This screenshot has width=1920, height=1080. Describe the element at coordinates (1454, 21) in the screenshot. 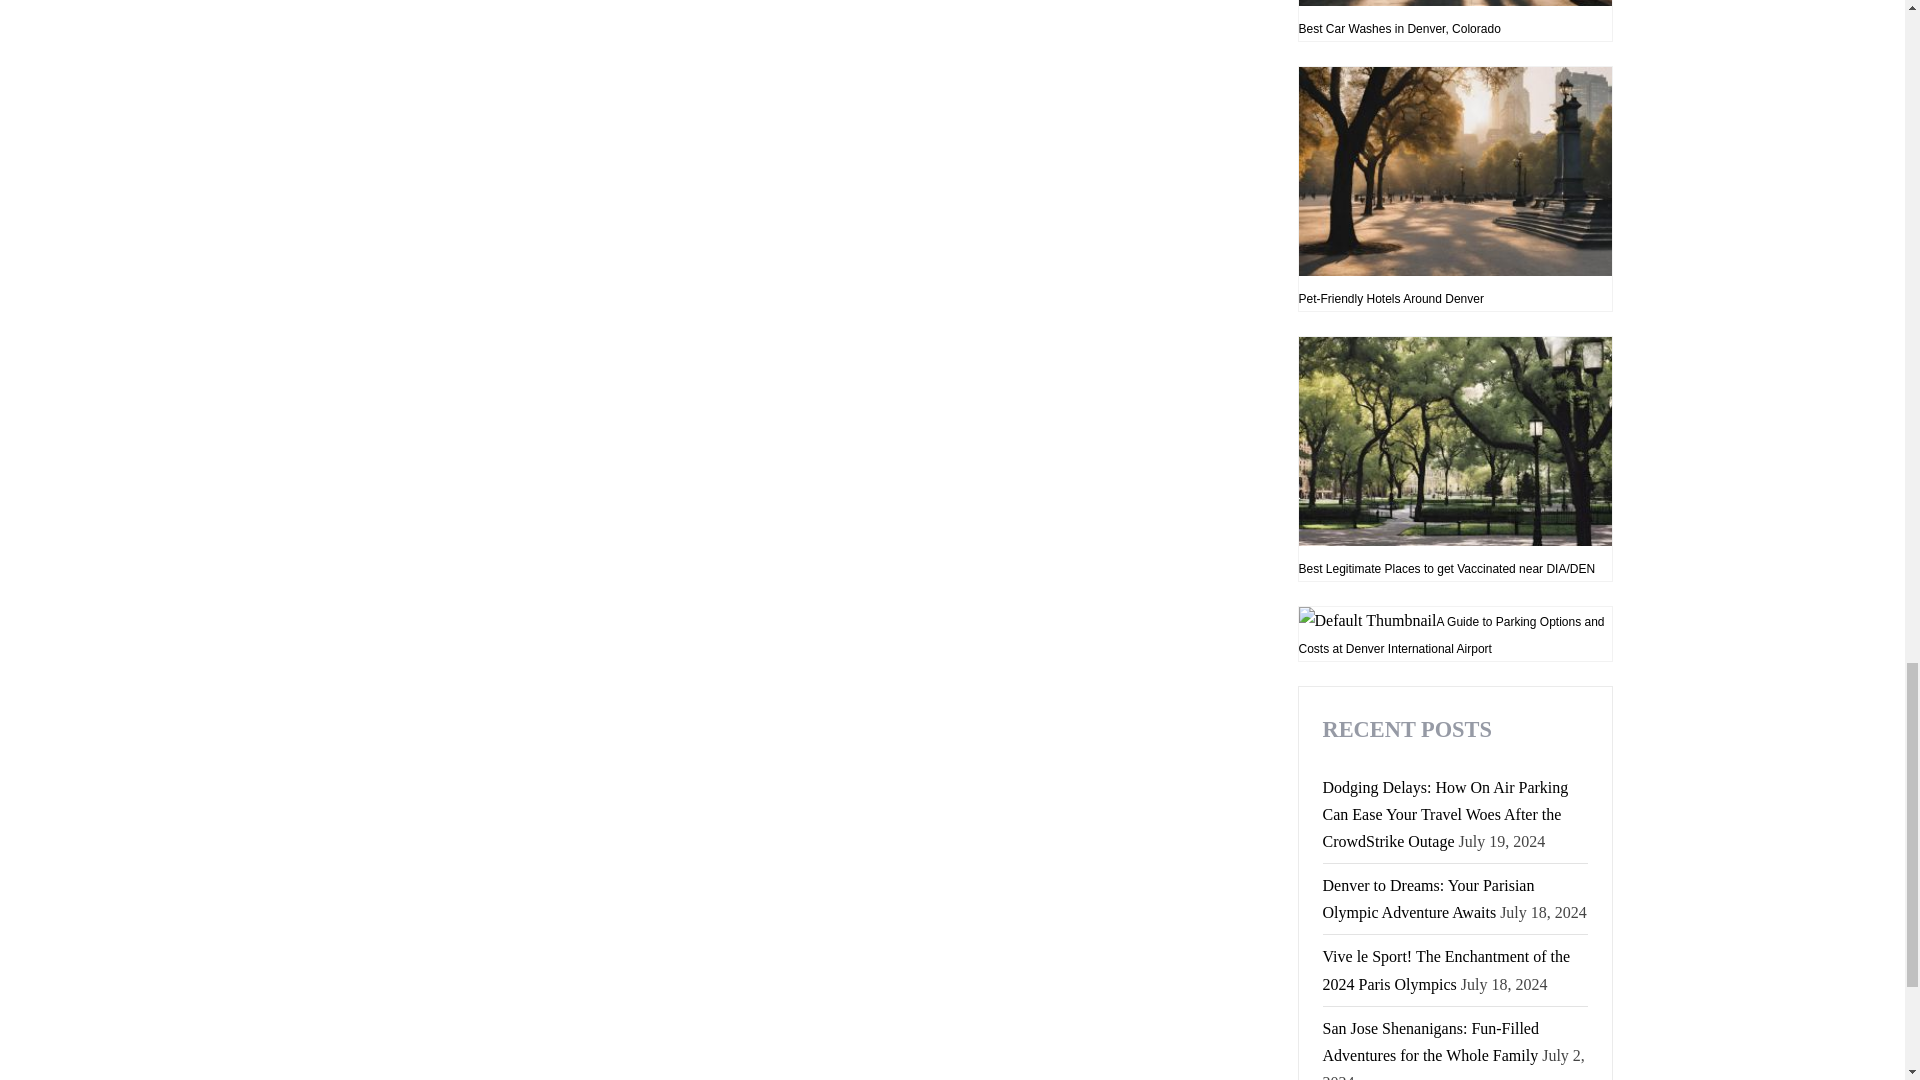

I see `Best Car Washes in Denver, Colorado` at that location.